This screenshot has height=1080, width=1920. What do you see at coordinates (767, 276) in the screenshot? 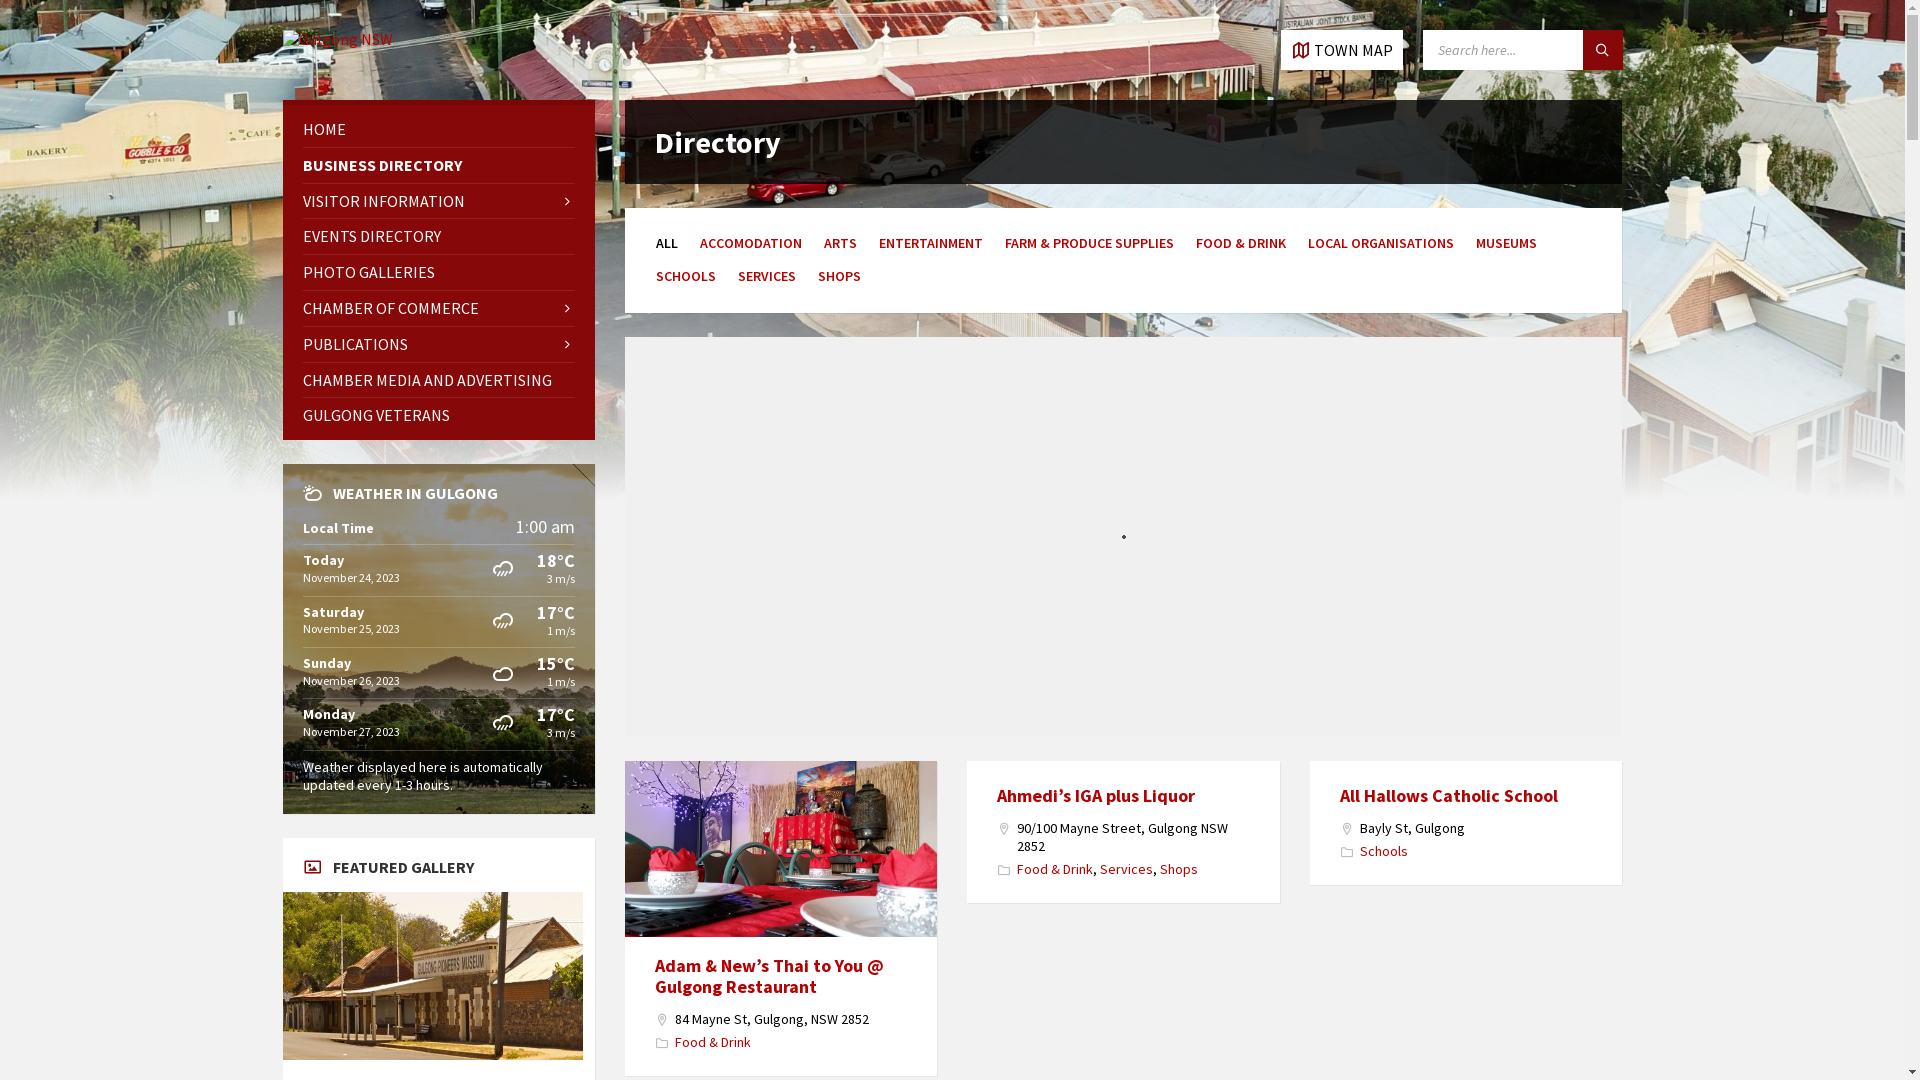
I see `SERVICES` at bounding box center [767, 276].